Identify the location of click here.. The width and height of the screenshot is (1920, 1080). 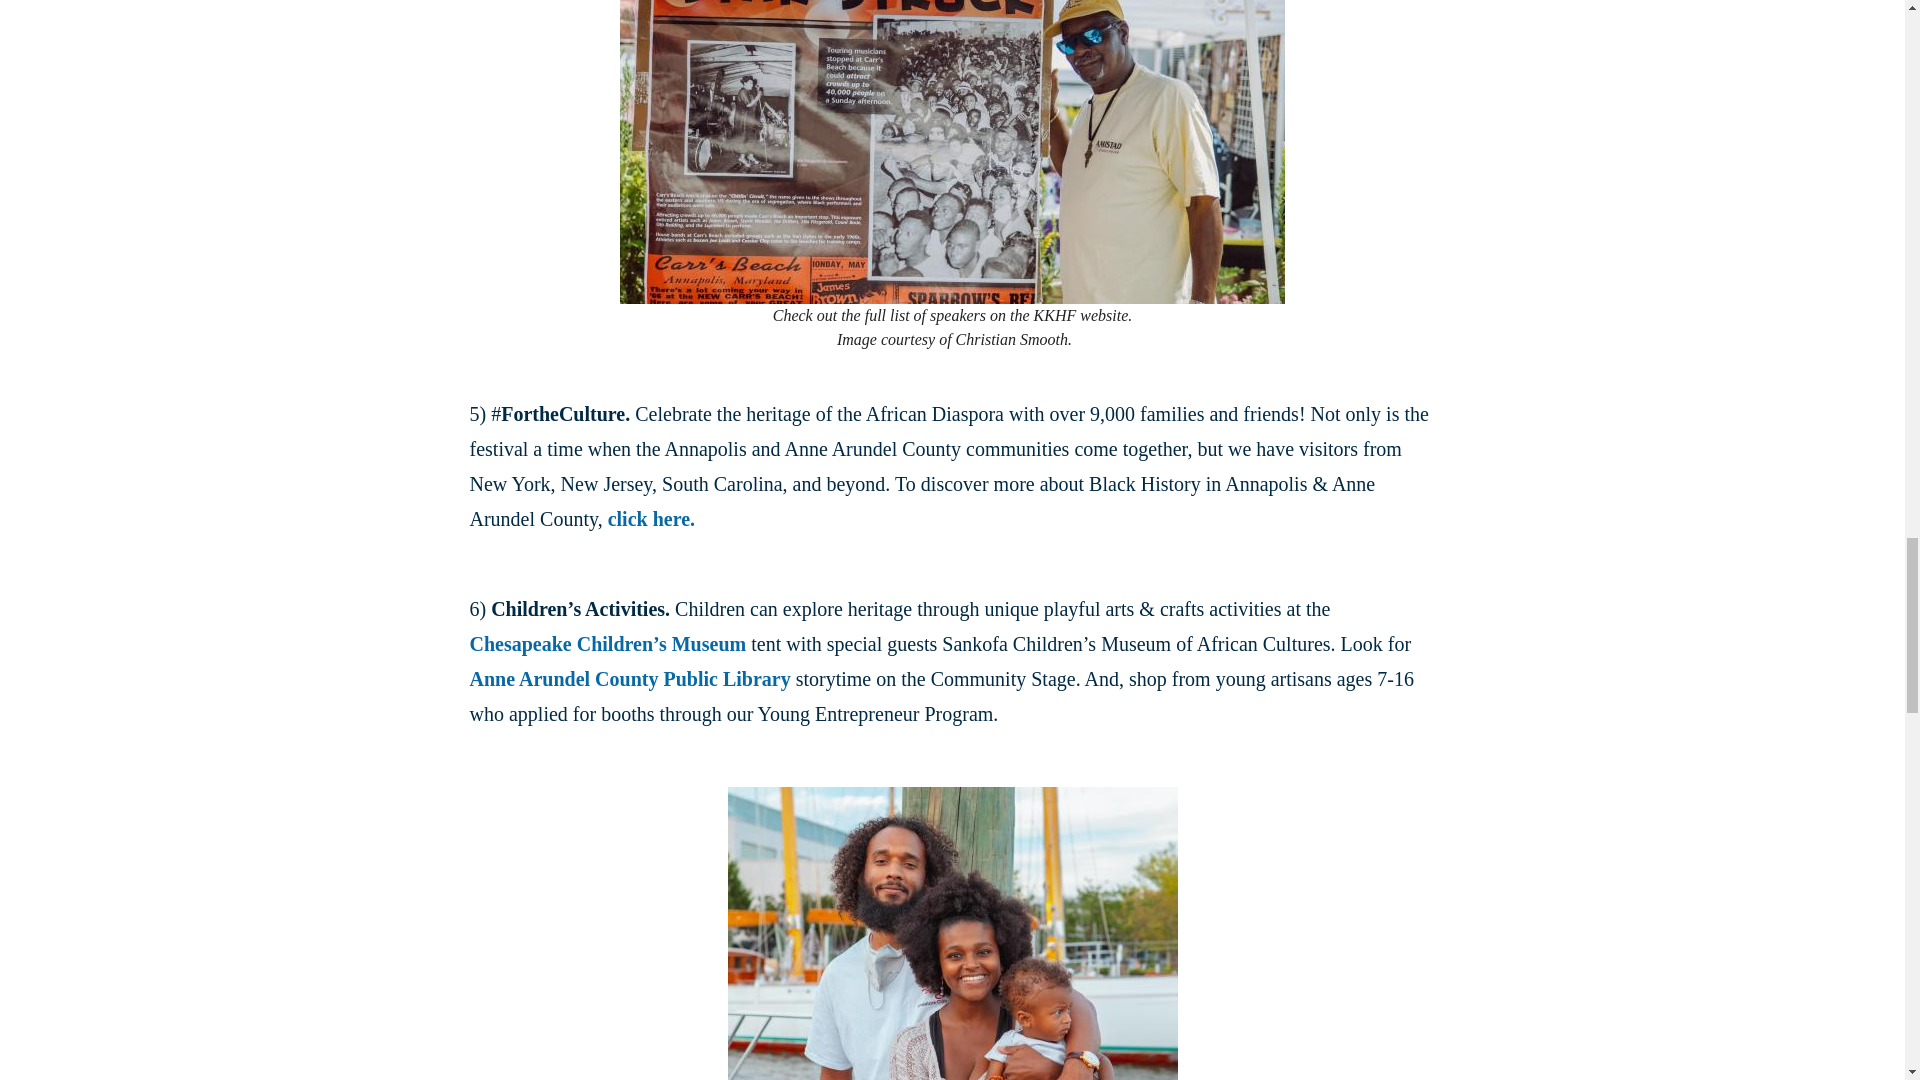
(652, 518).